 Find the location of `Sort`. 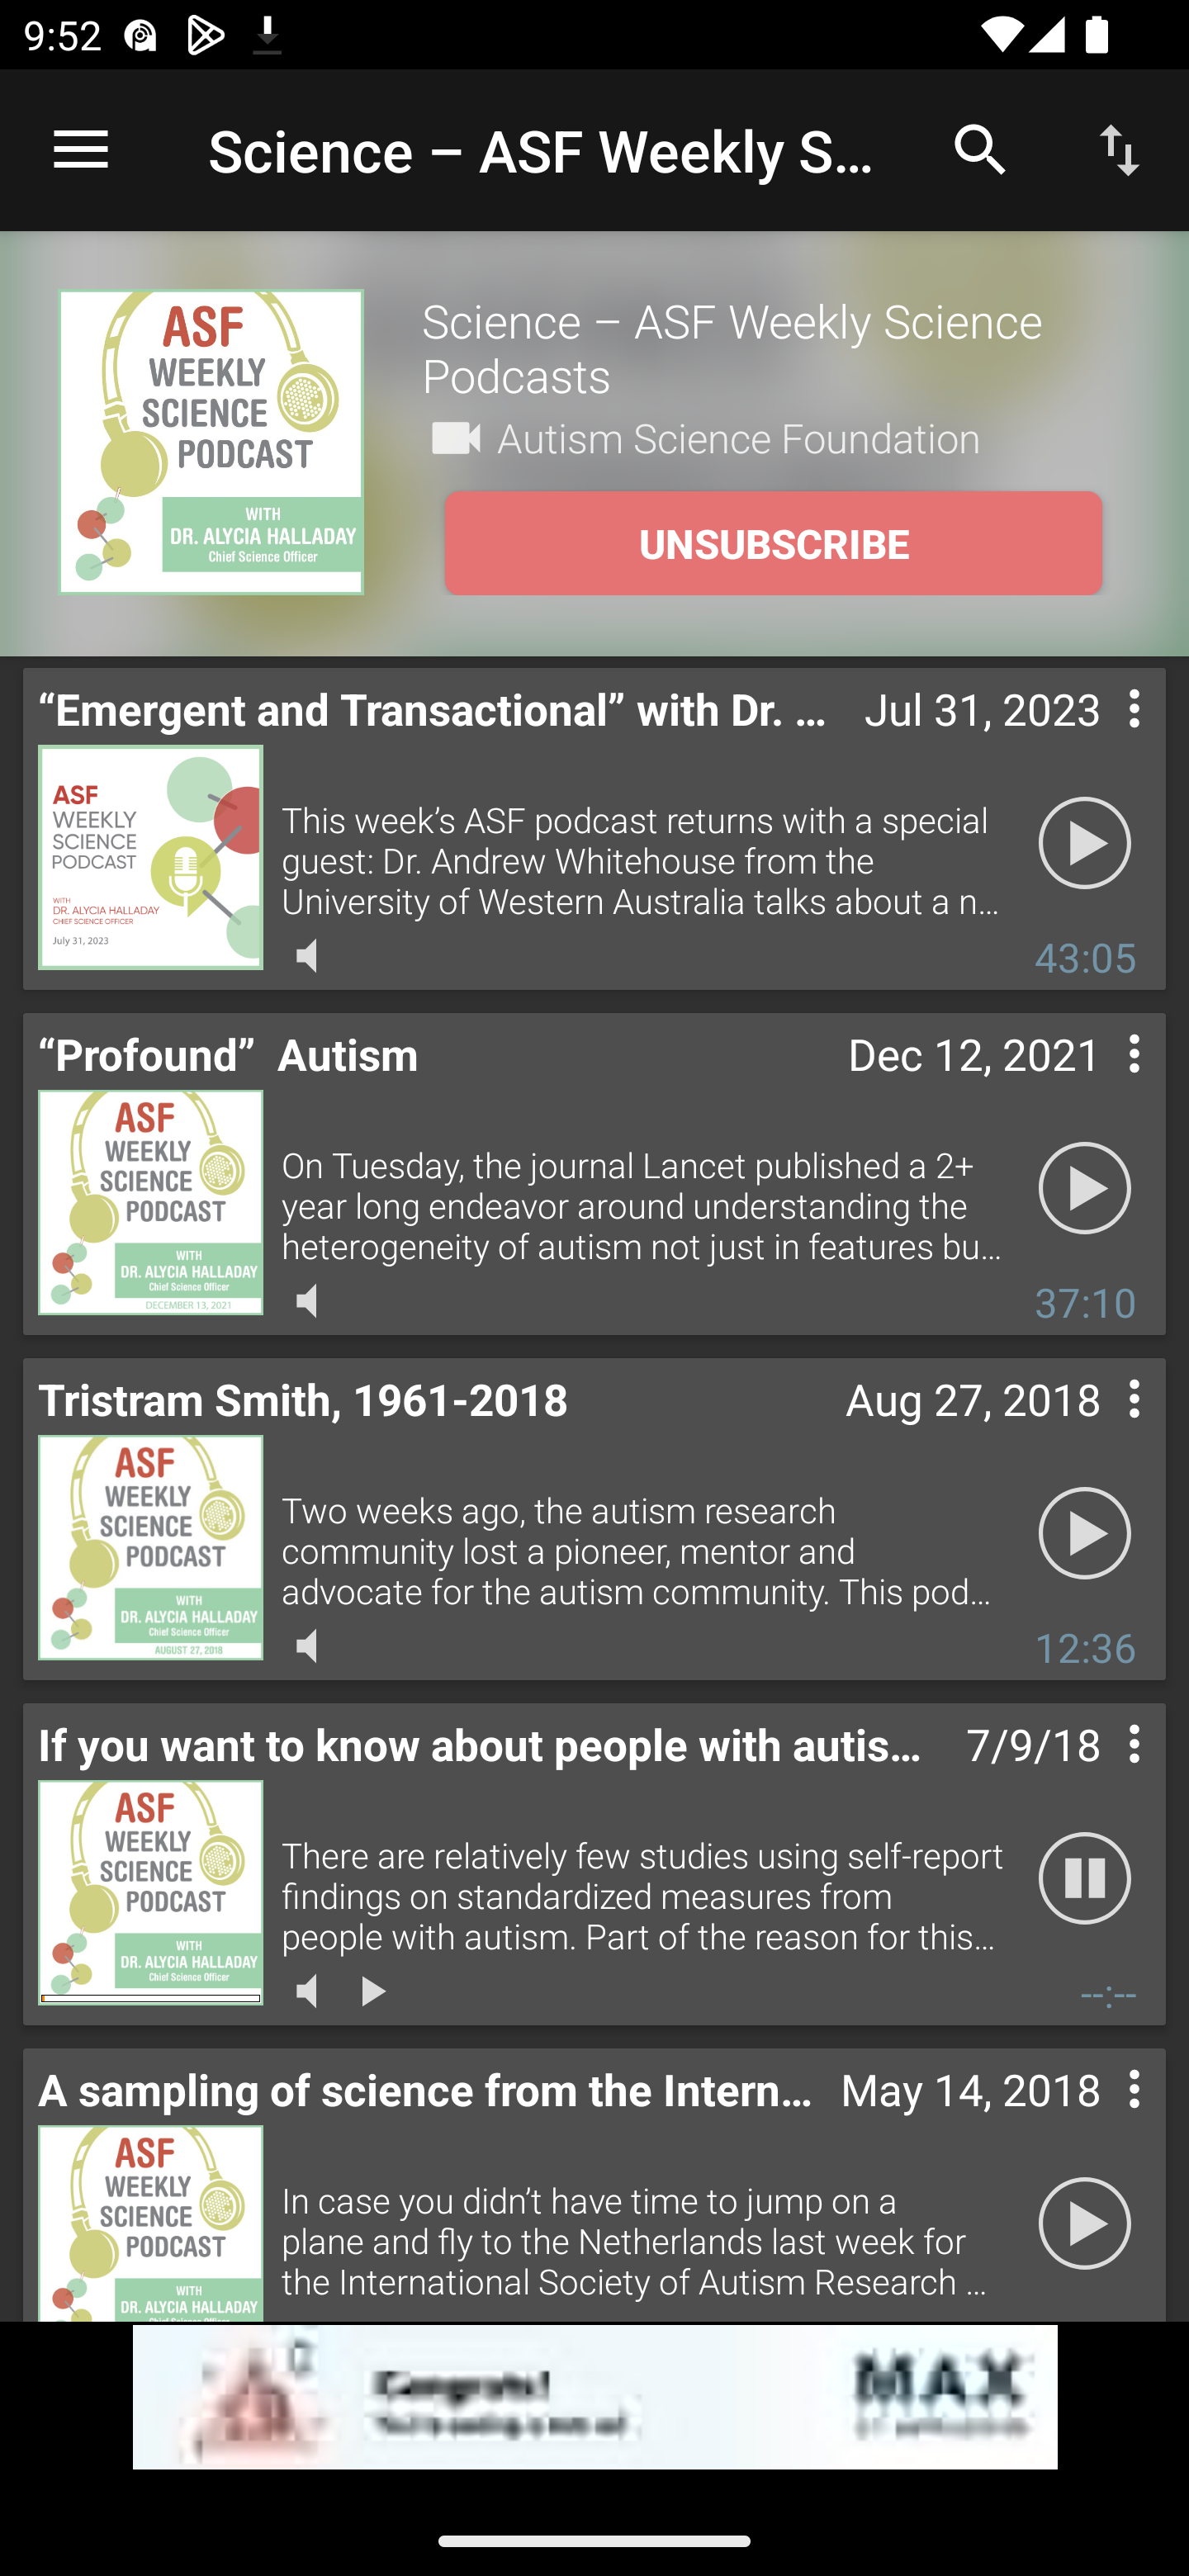

Sort is located at coordinates (1120, 149).